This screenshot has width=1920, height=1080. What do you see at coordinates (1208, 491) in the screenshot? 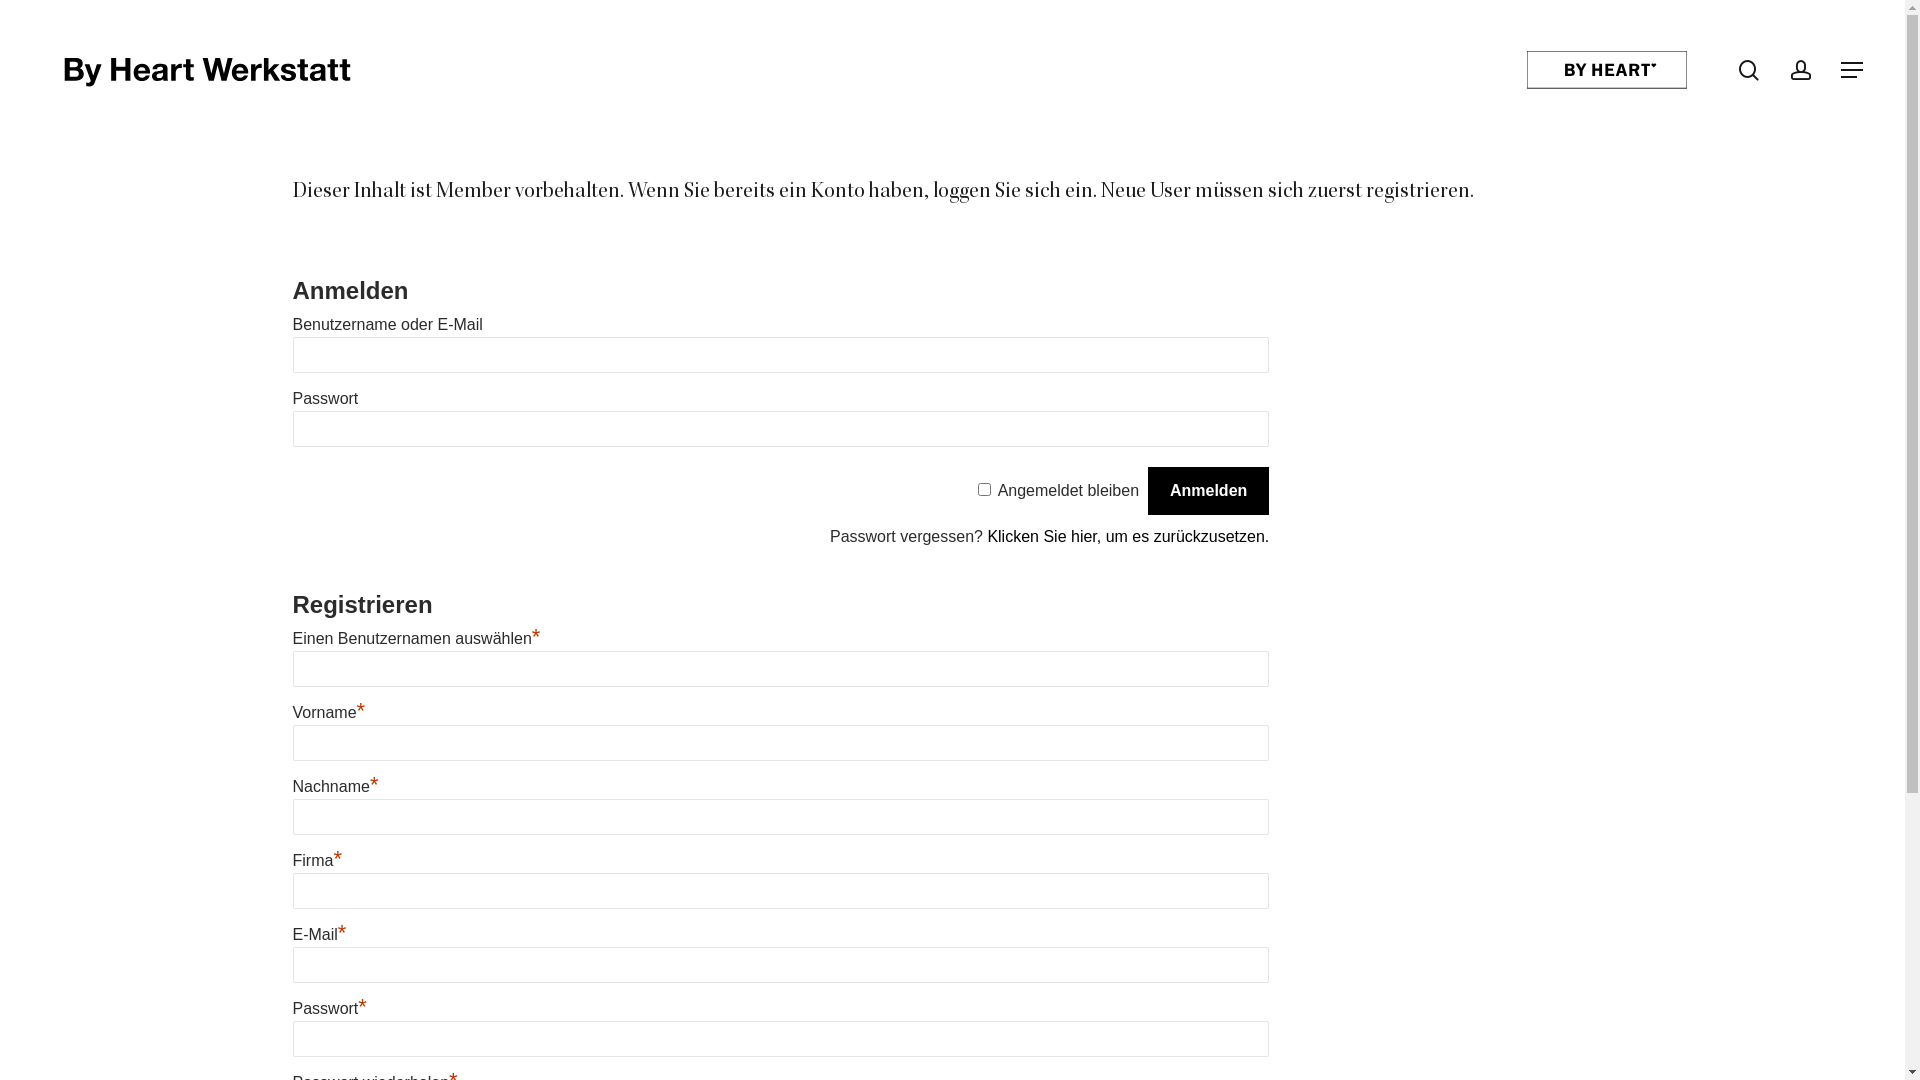
I see `Anmelden` at bounding box center [1208, 491].